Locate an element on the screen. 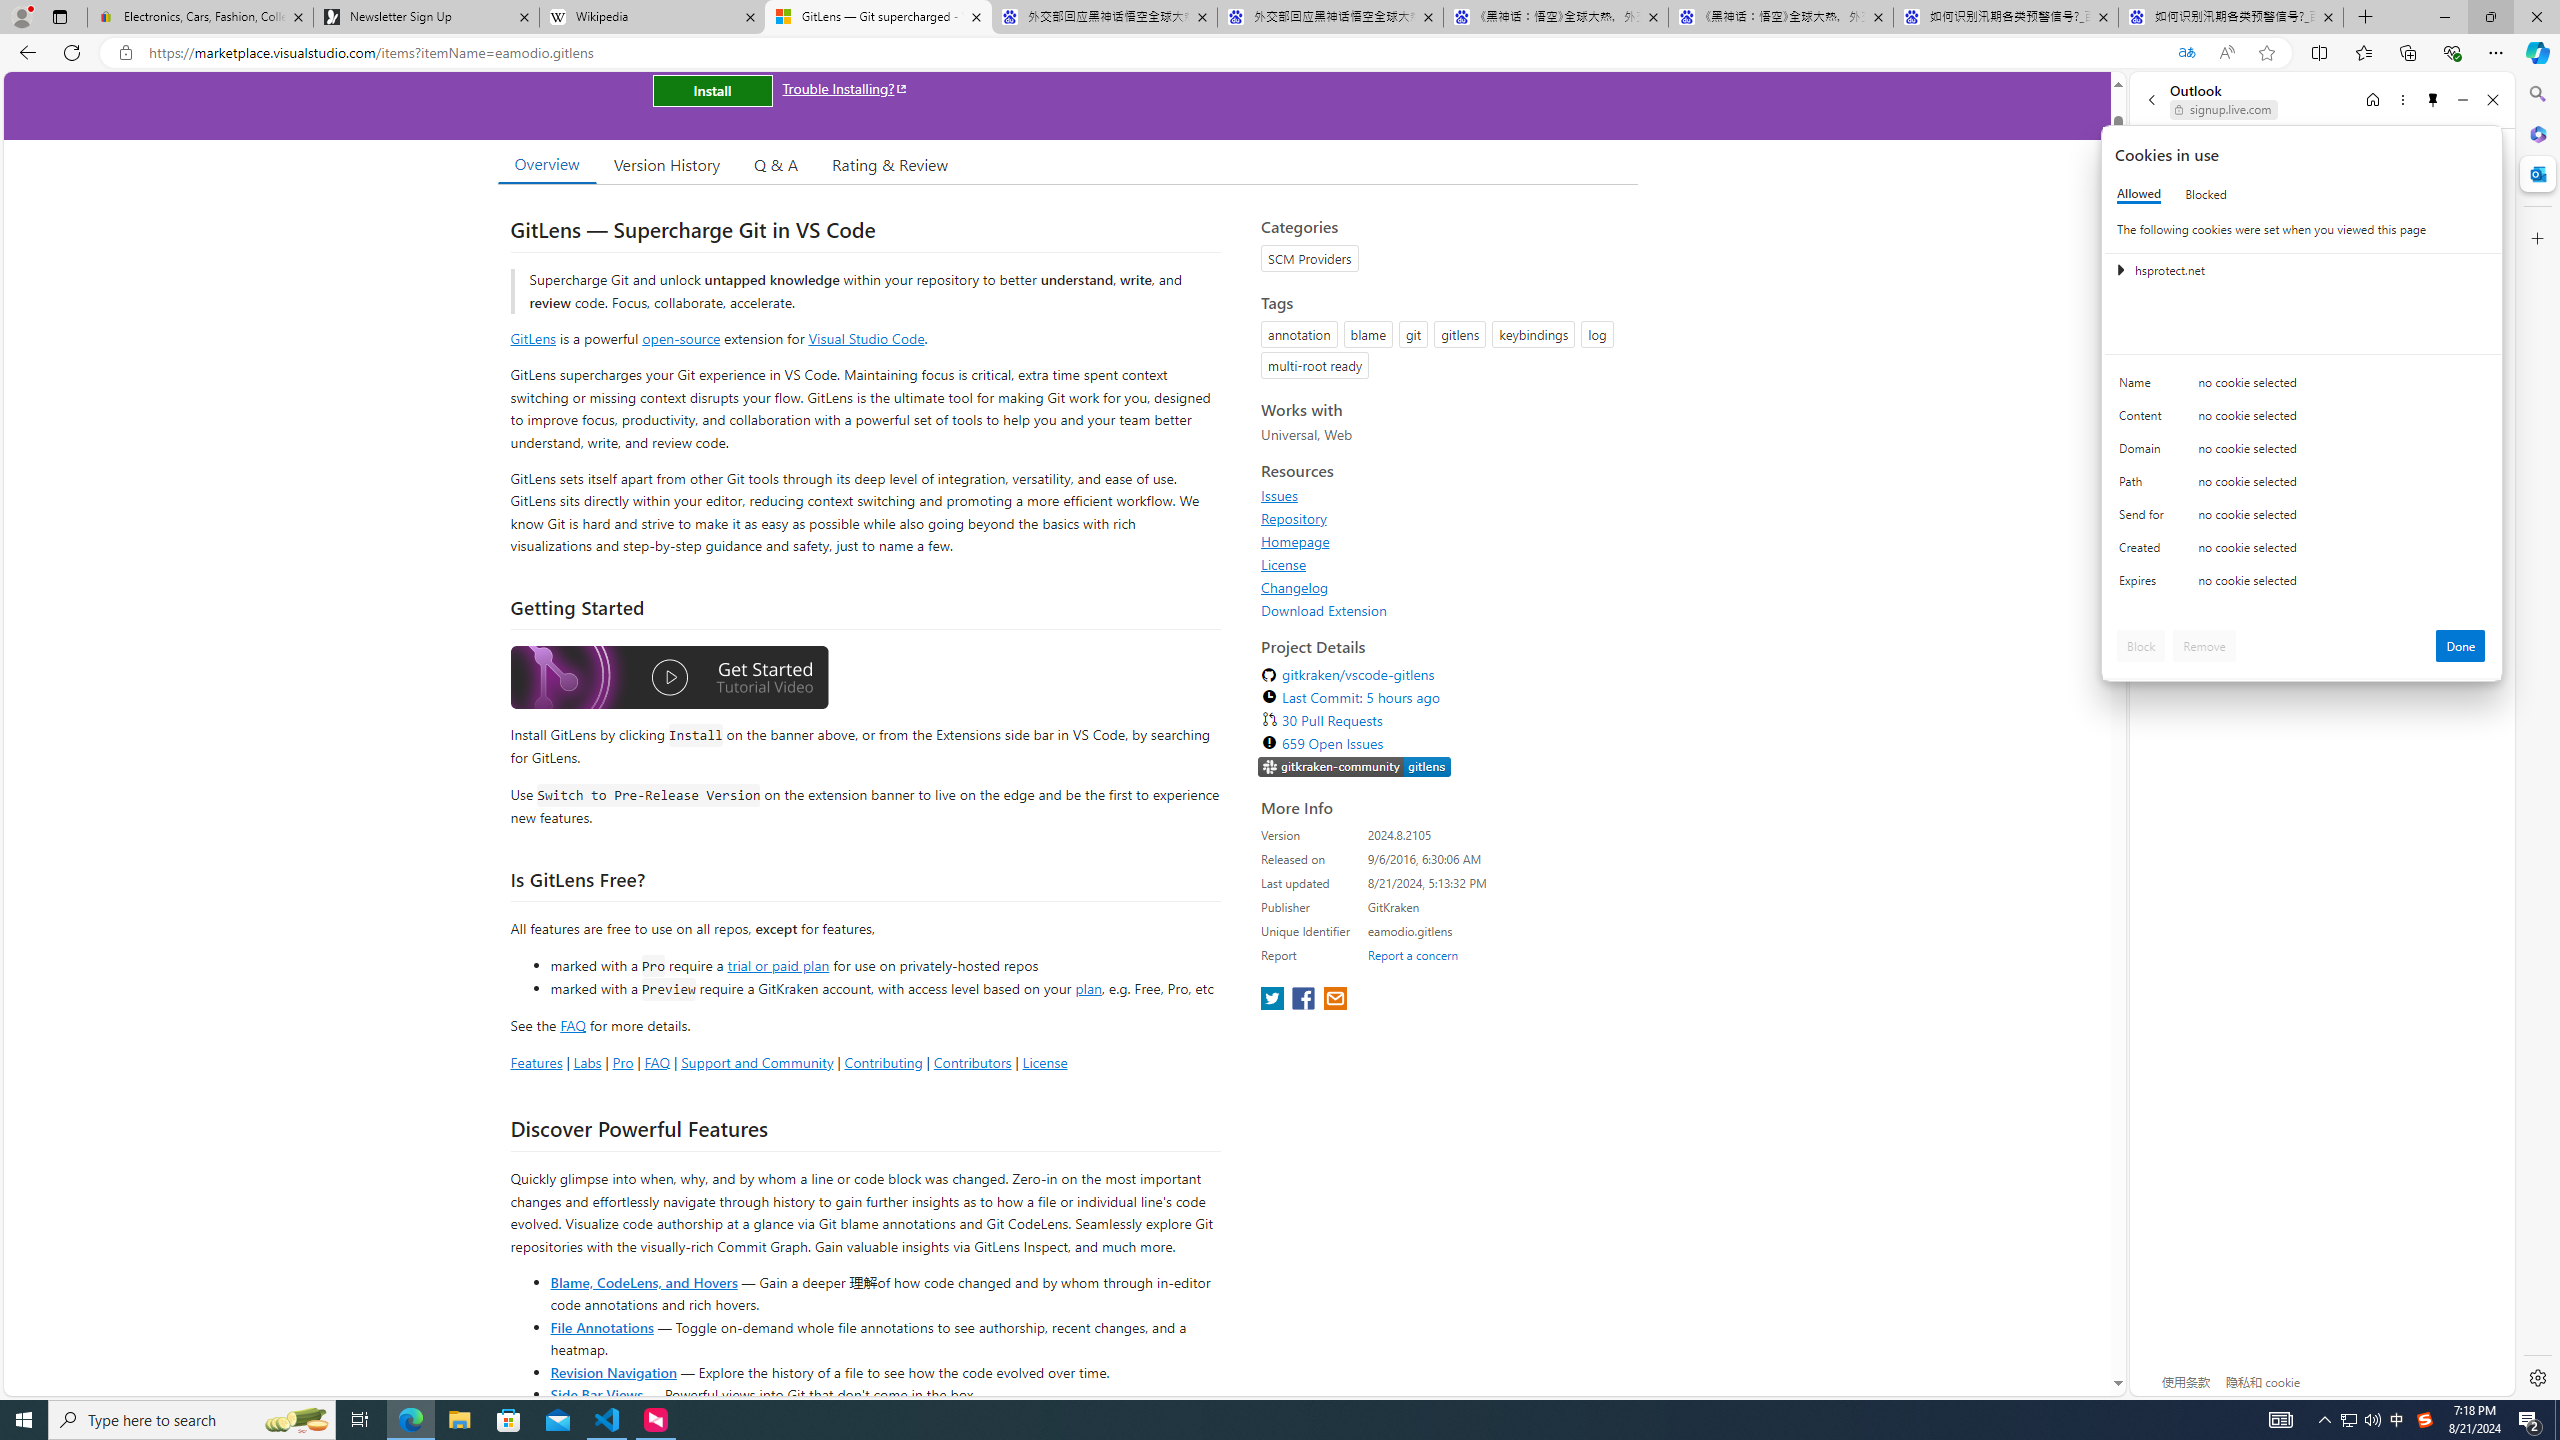  Content is located at coordinates (2145, 420).